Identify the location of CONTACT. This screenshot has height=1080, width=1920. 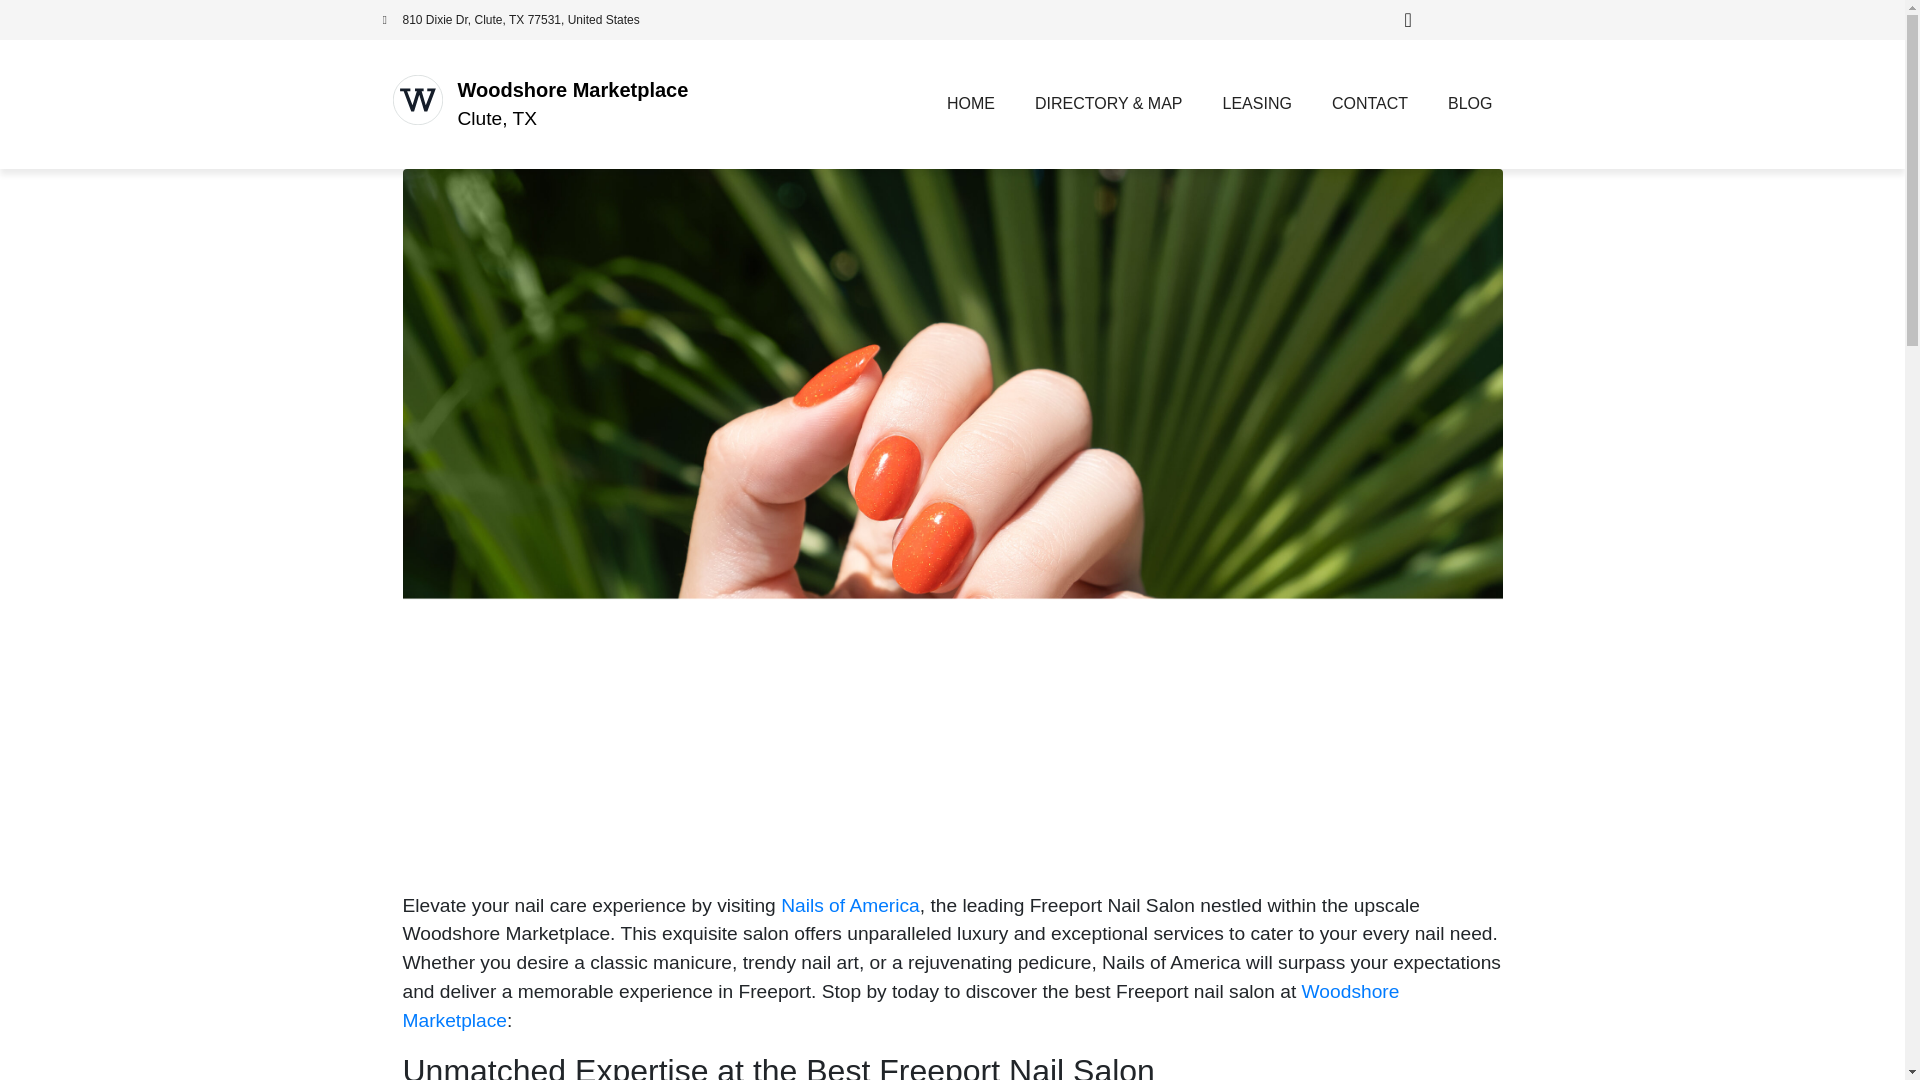
(1370, 104).